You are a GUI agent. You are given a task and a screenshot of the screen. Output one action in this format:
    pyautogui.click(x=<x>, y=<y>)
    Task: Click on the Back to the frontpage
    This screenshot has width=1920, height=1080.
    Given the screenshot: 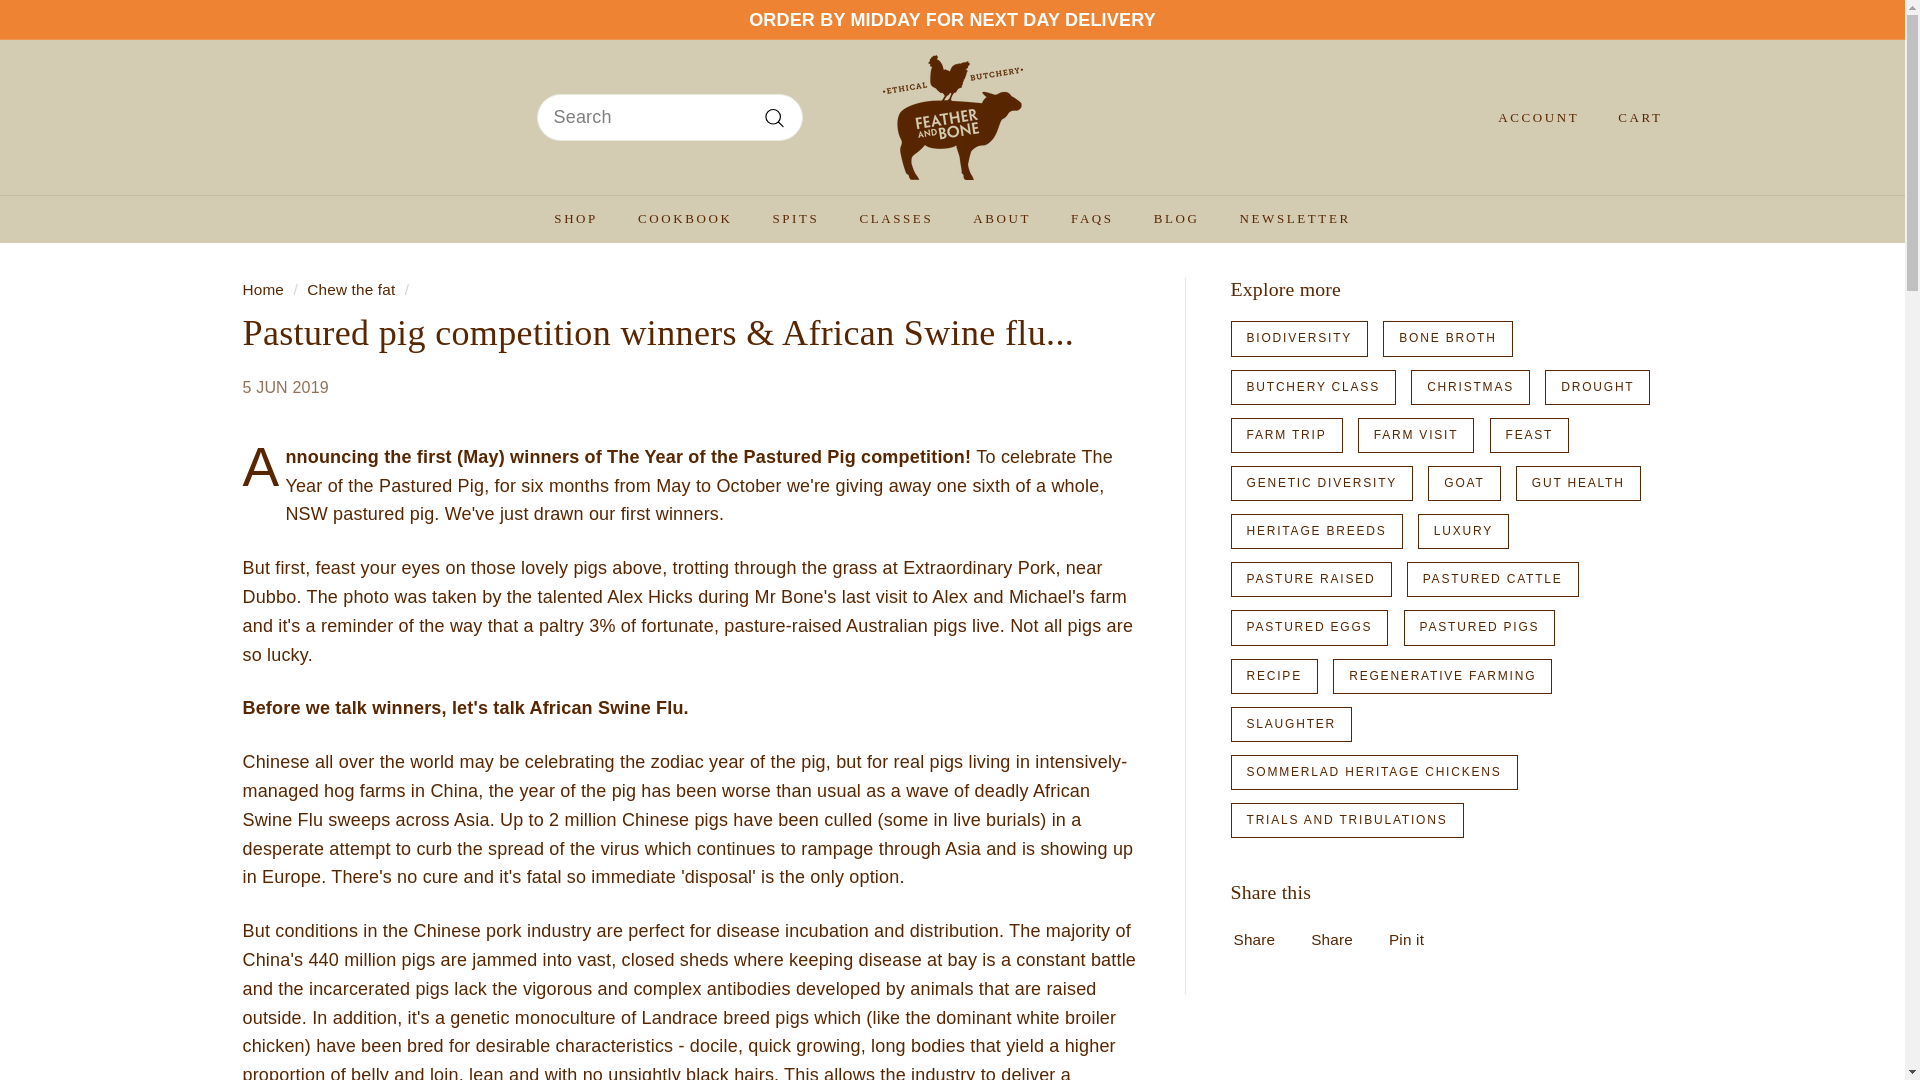 What is the action you would take?
    pyautogui.click(x=262, y=289)
    